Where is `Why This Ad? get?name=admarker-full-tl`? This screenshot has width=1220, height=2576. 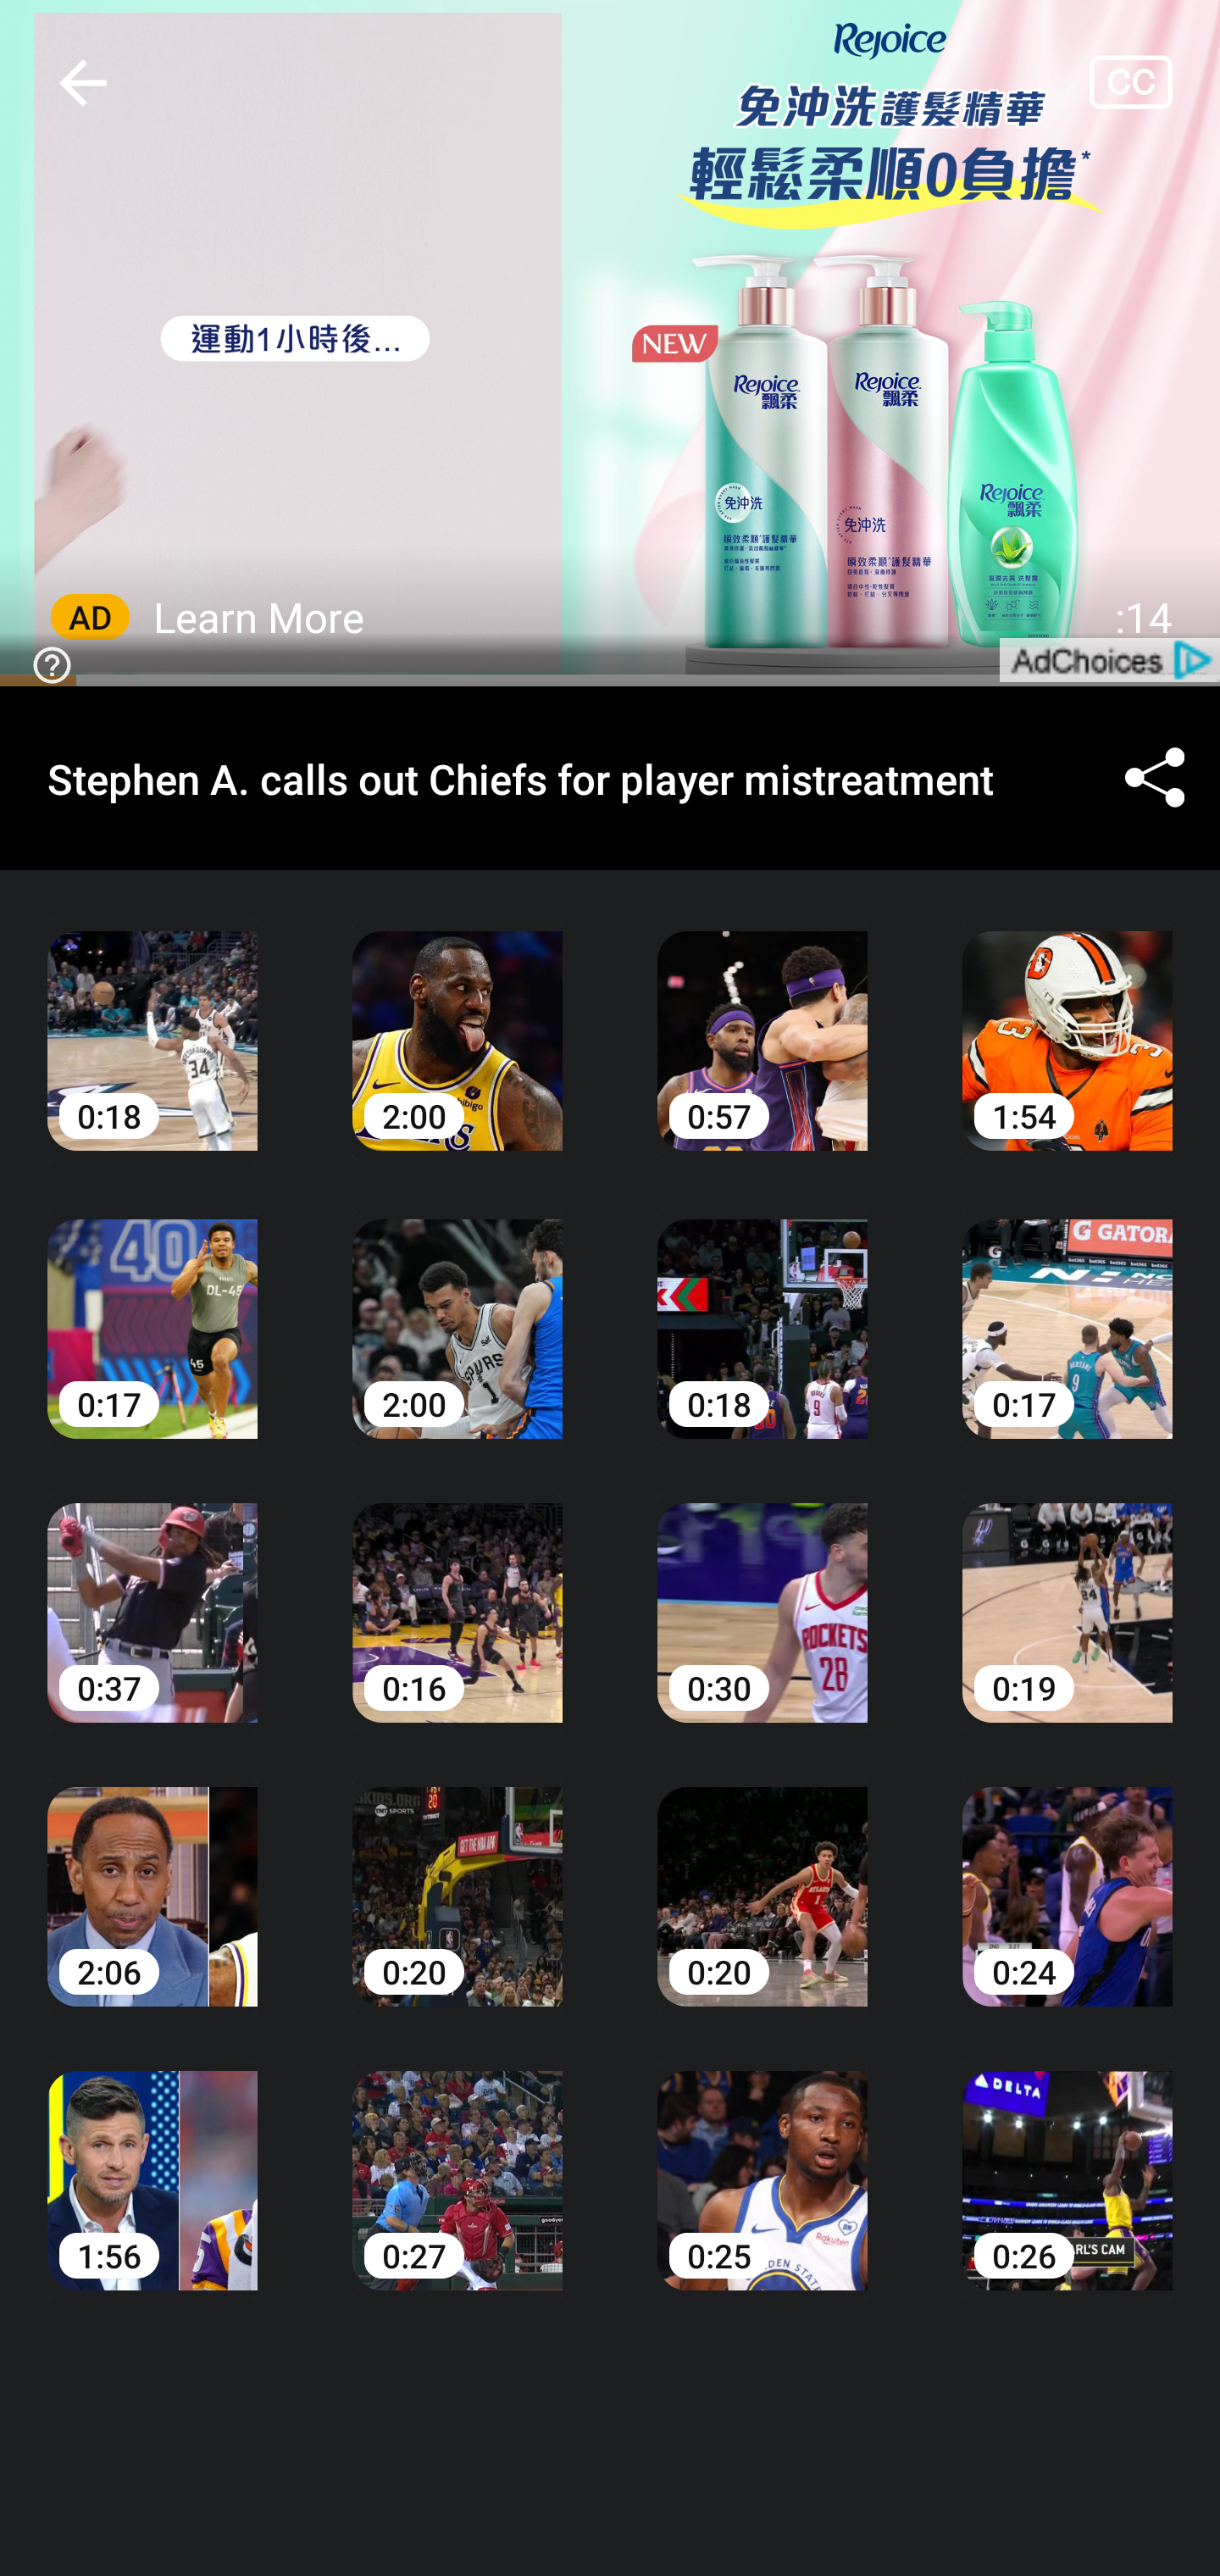
Why This Ad? get?name=admarker-full-tl is located at coordinates (610, 344).